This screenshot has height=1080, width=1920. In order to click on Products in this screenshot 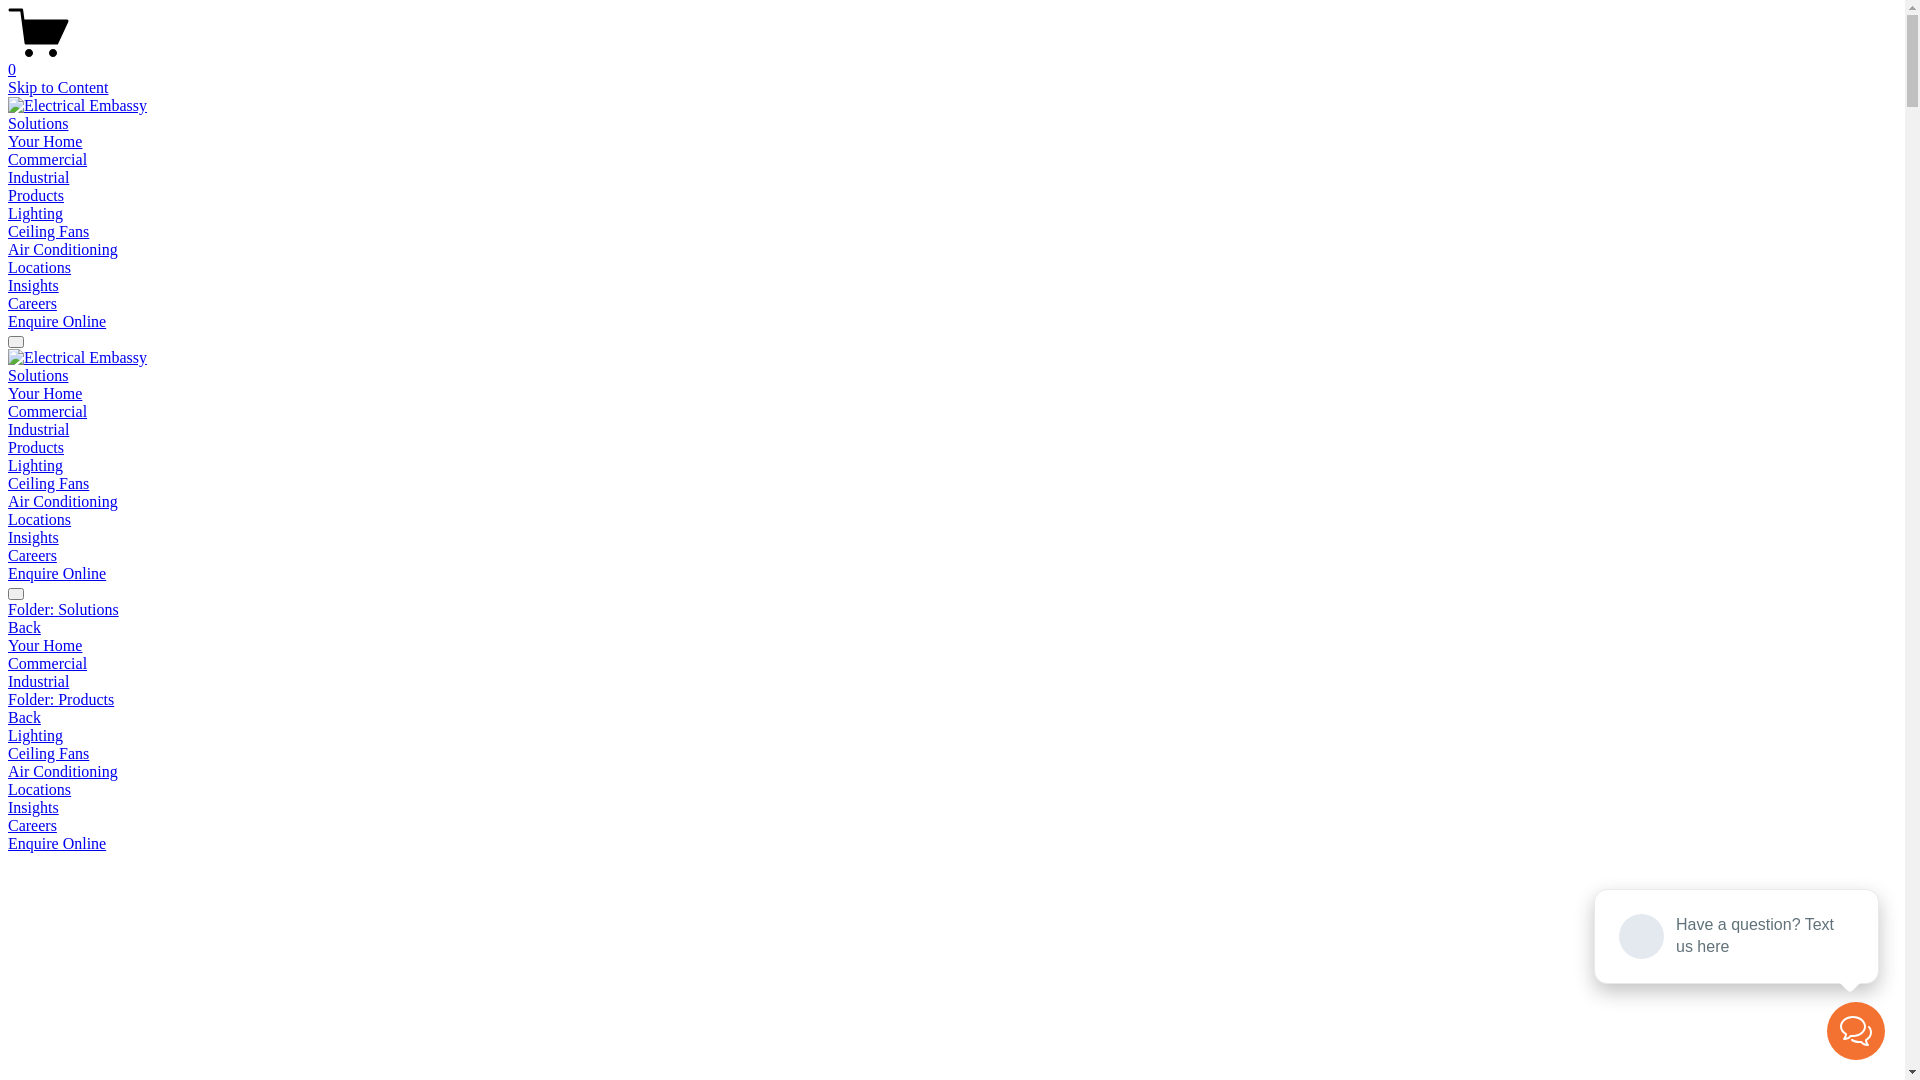, I will do `click(36, 195)`.